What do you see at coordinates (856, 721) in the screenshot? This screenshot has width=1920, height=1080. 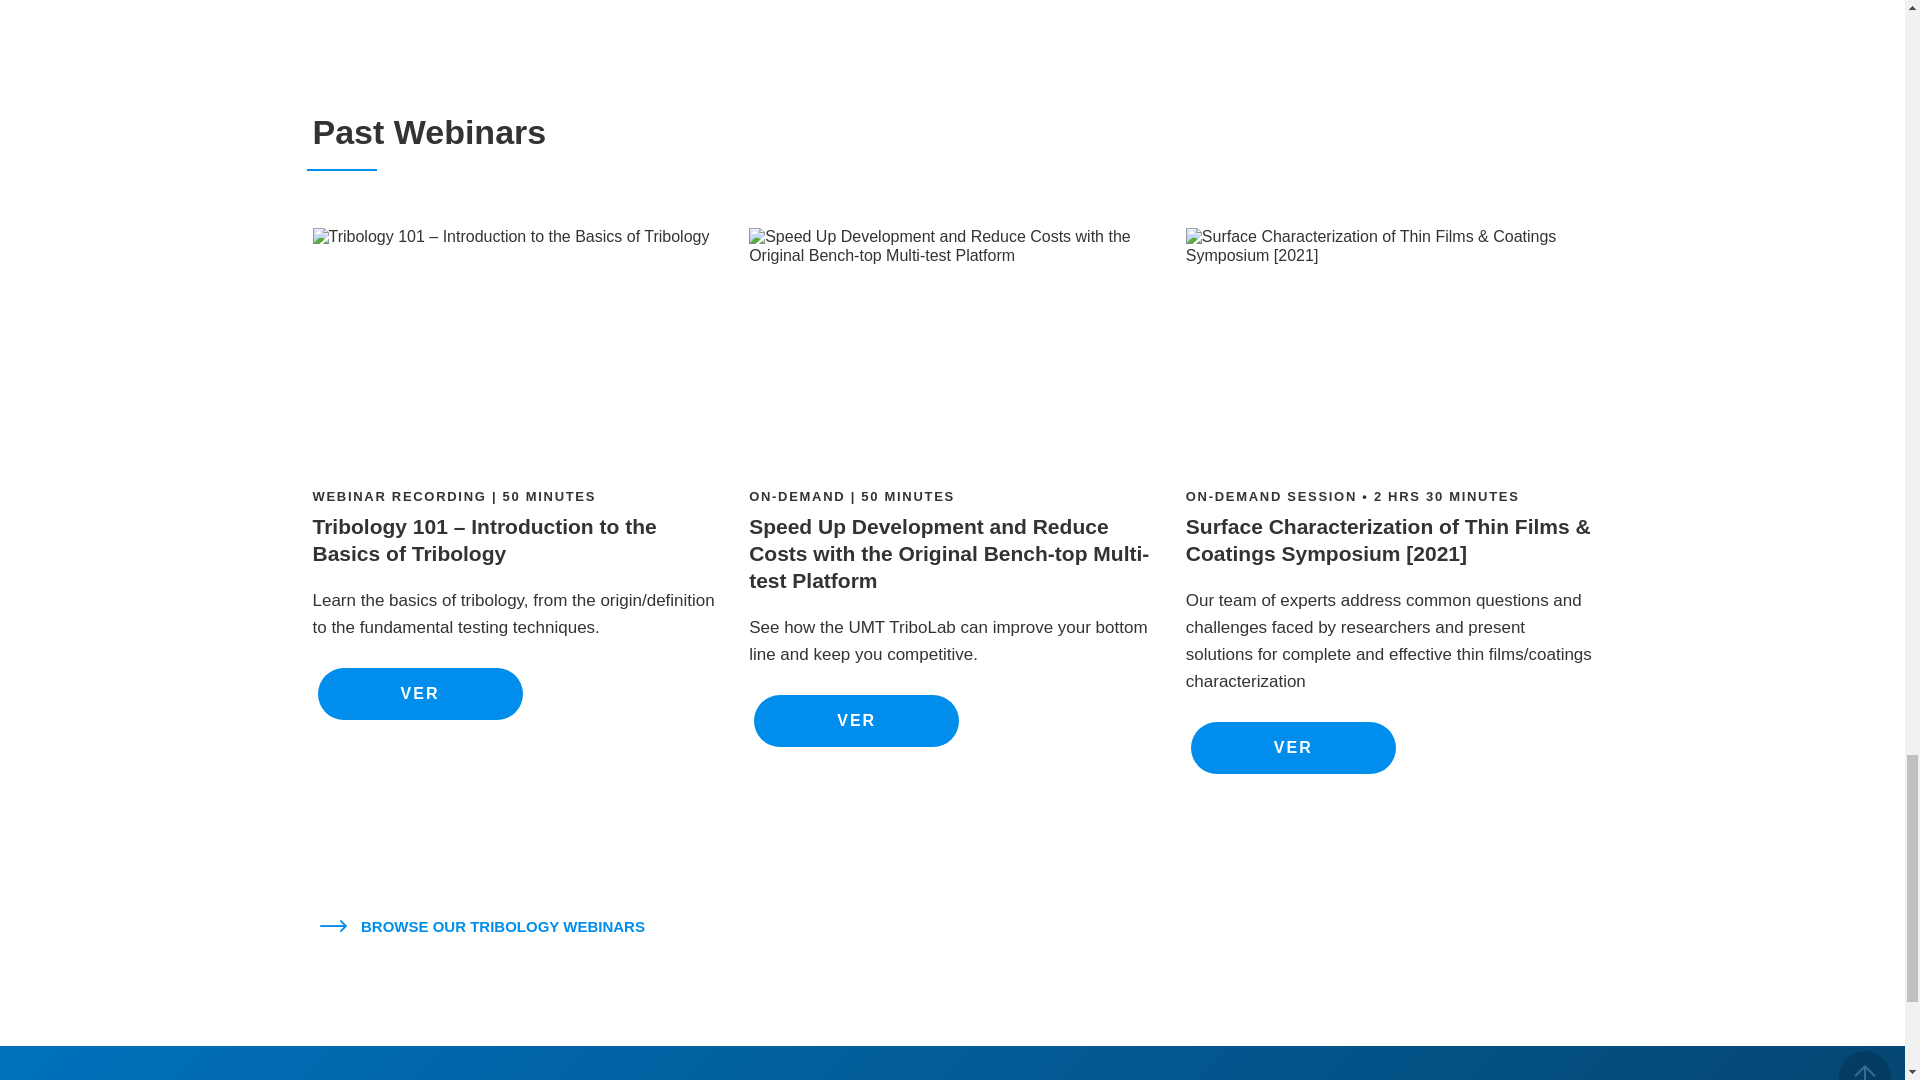 I see `VER` at bounding box center [856, 721].